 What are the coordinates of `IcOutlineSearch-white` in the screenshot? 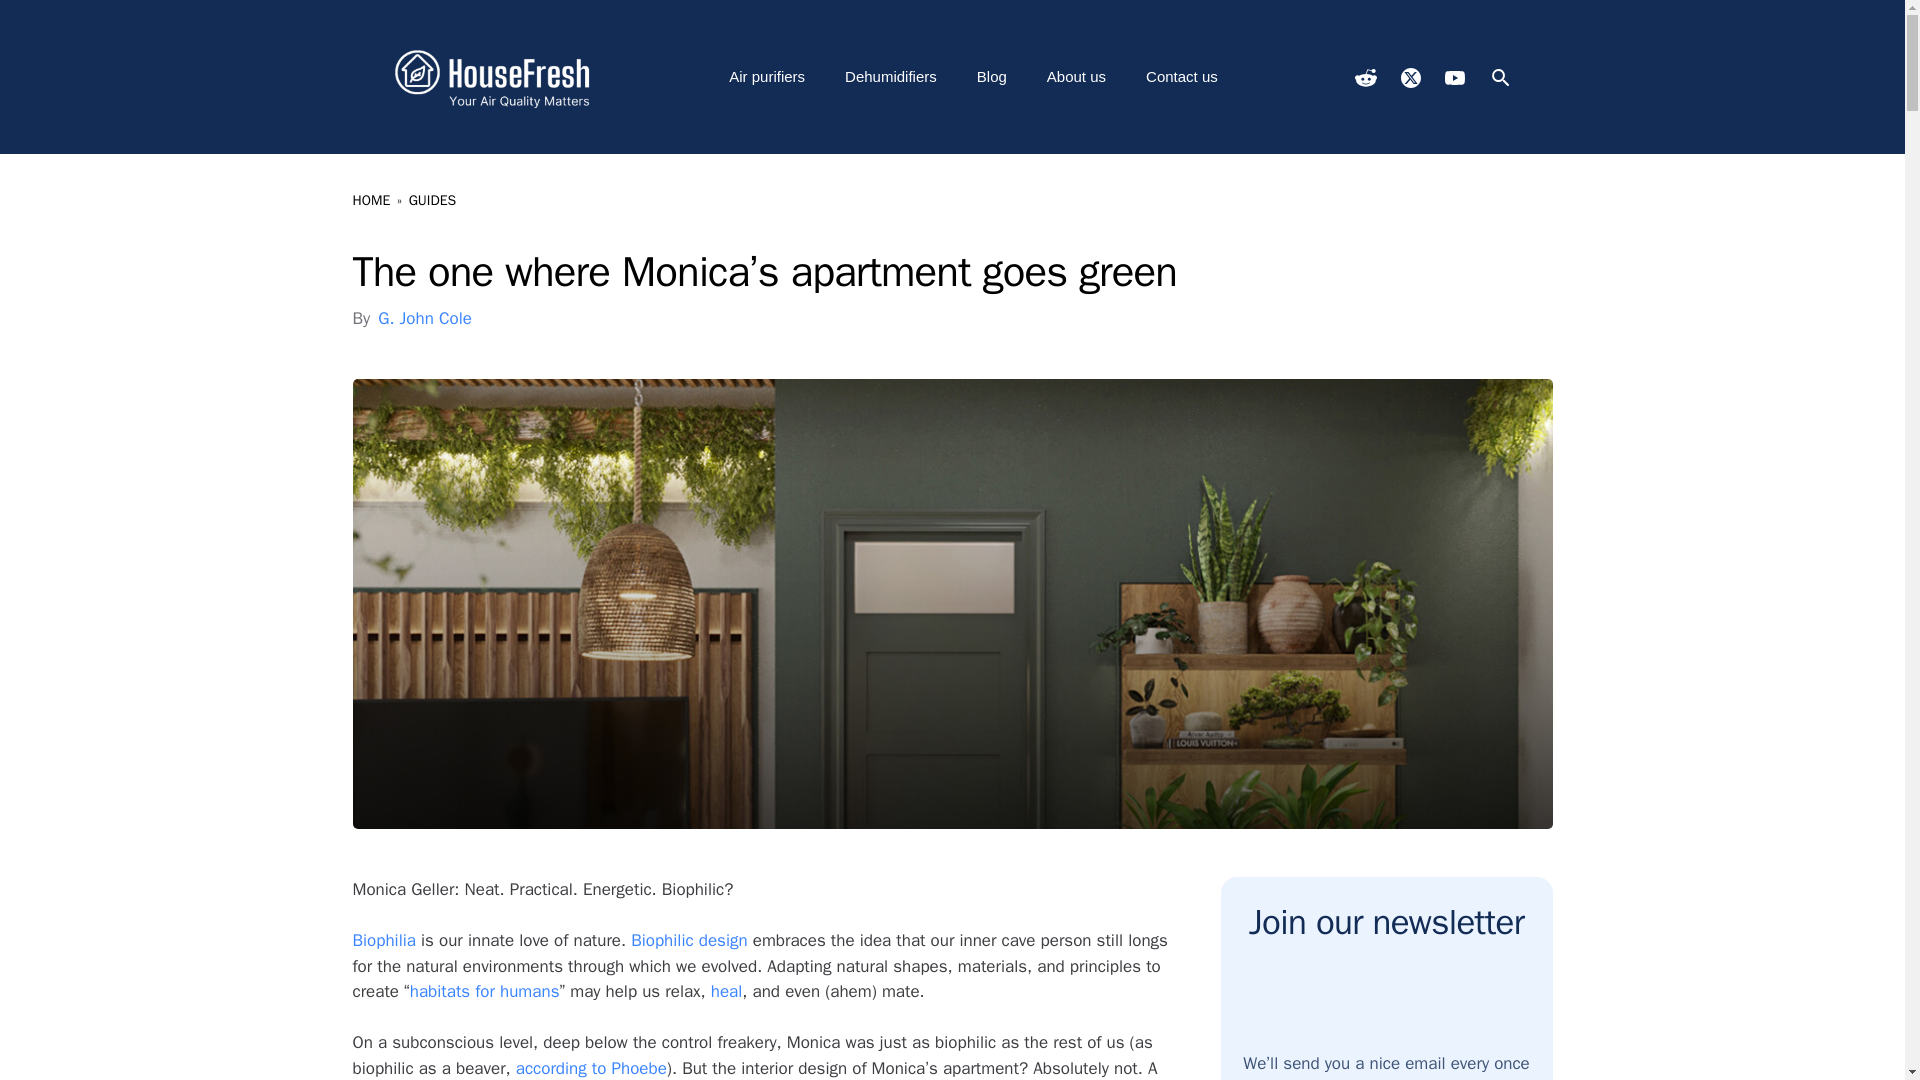 It's located at (1500, 77).